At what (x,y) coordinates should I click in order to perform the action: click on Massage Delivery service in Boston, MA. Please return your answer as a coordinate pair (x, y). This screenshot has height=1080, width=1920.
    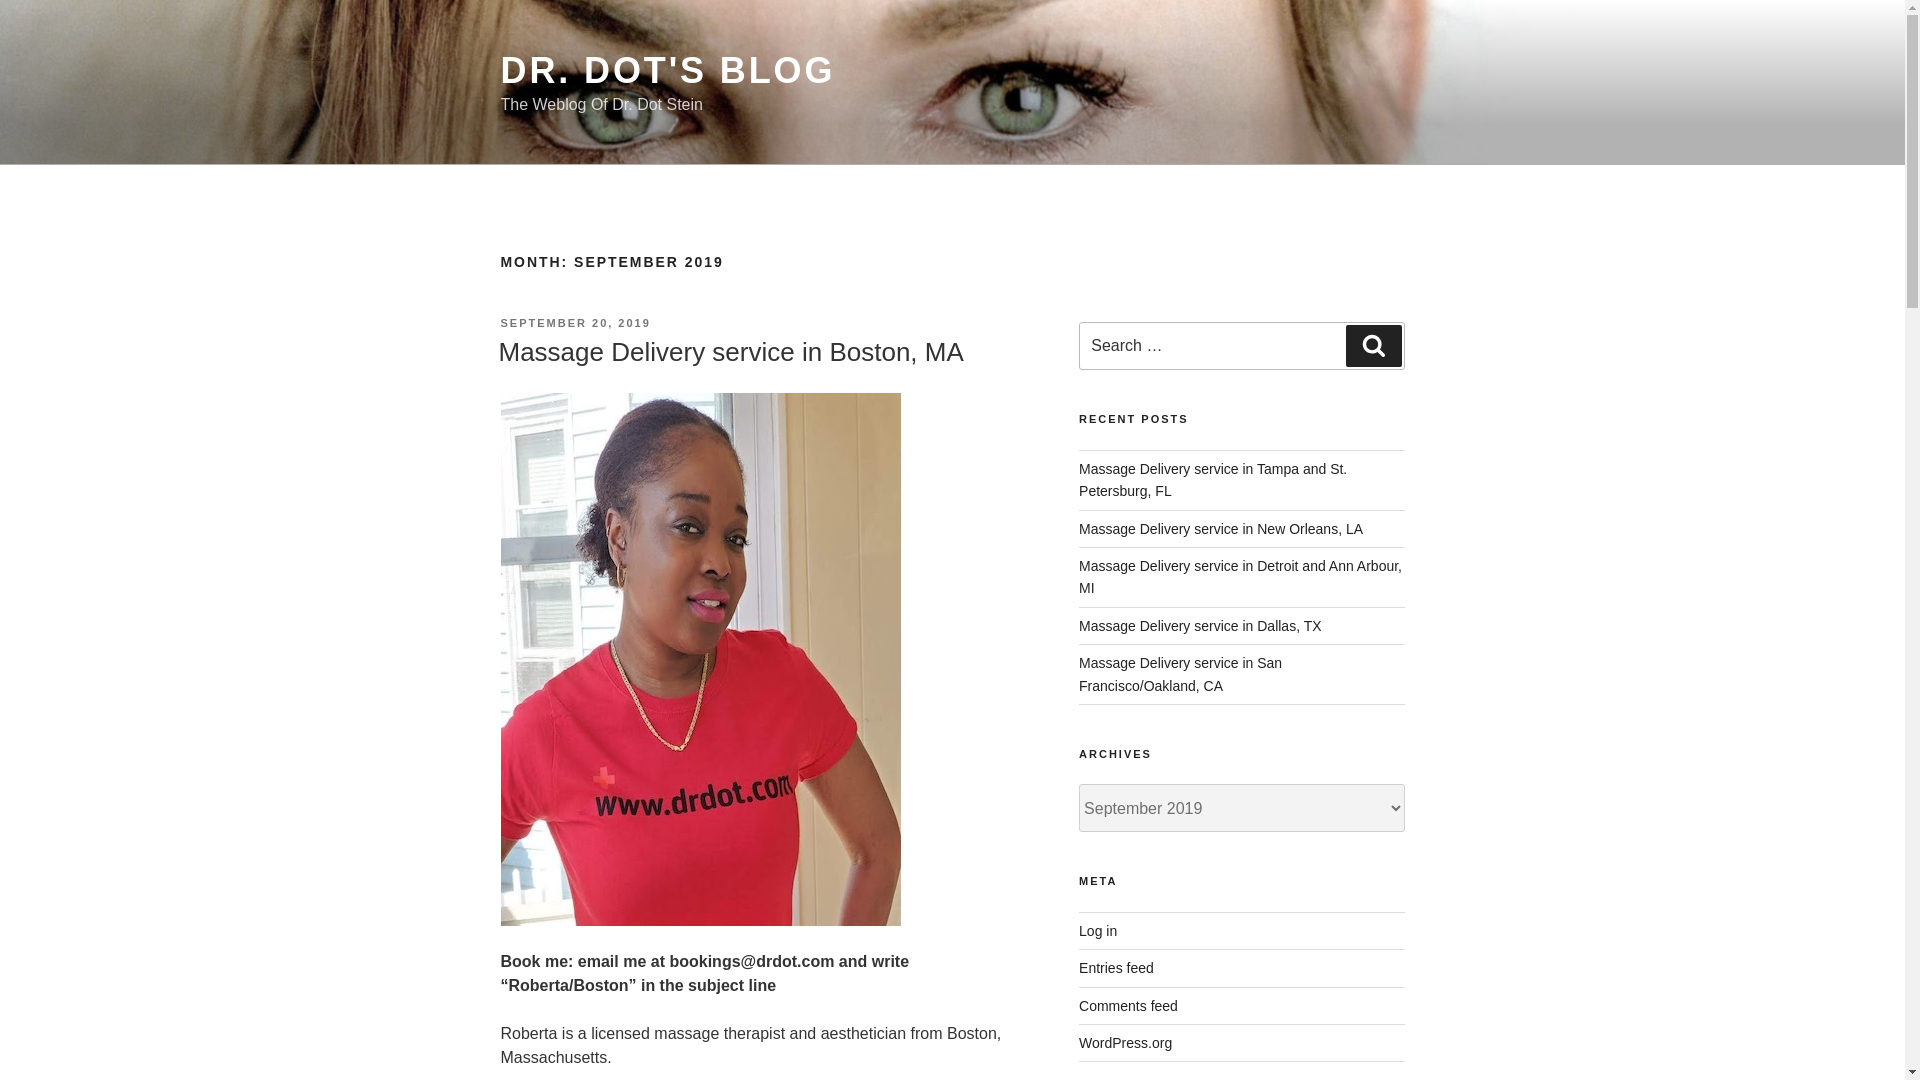
    Looking at the image, I should click on (730, 352).